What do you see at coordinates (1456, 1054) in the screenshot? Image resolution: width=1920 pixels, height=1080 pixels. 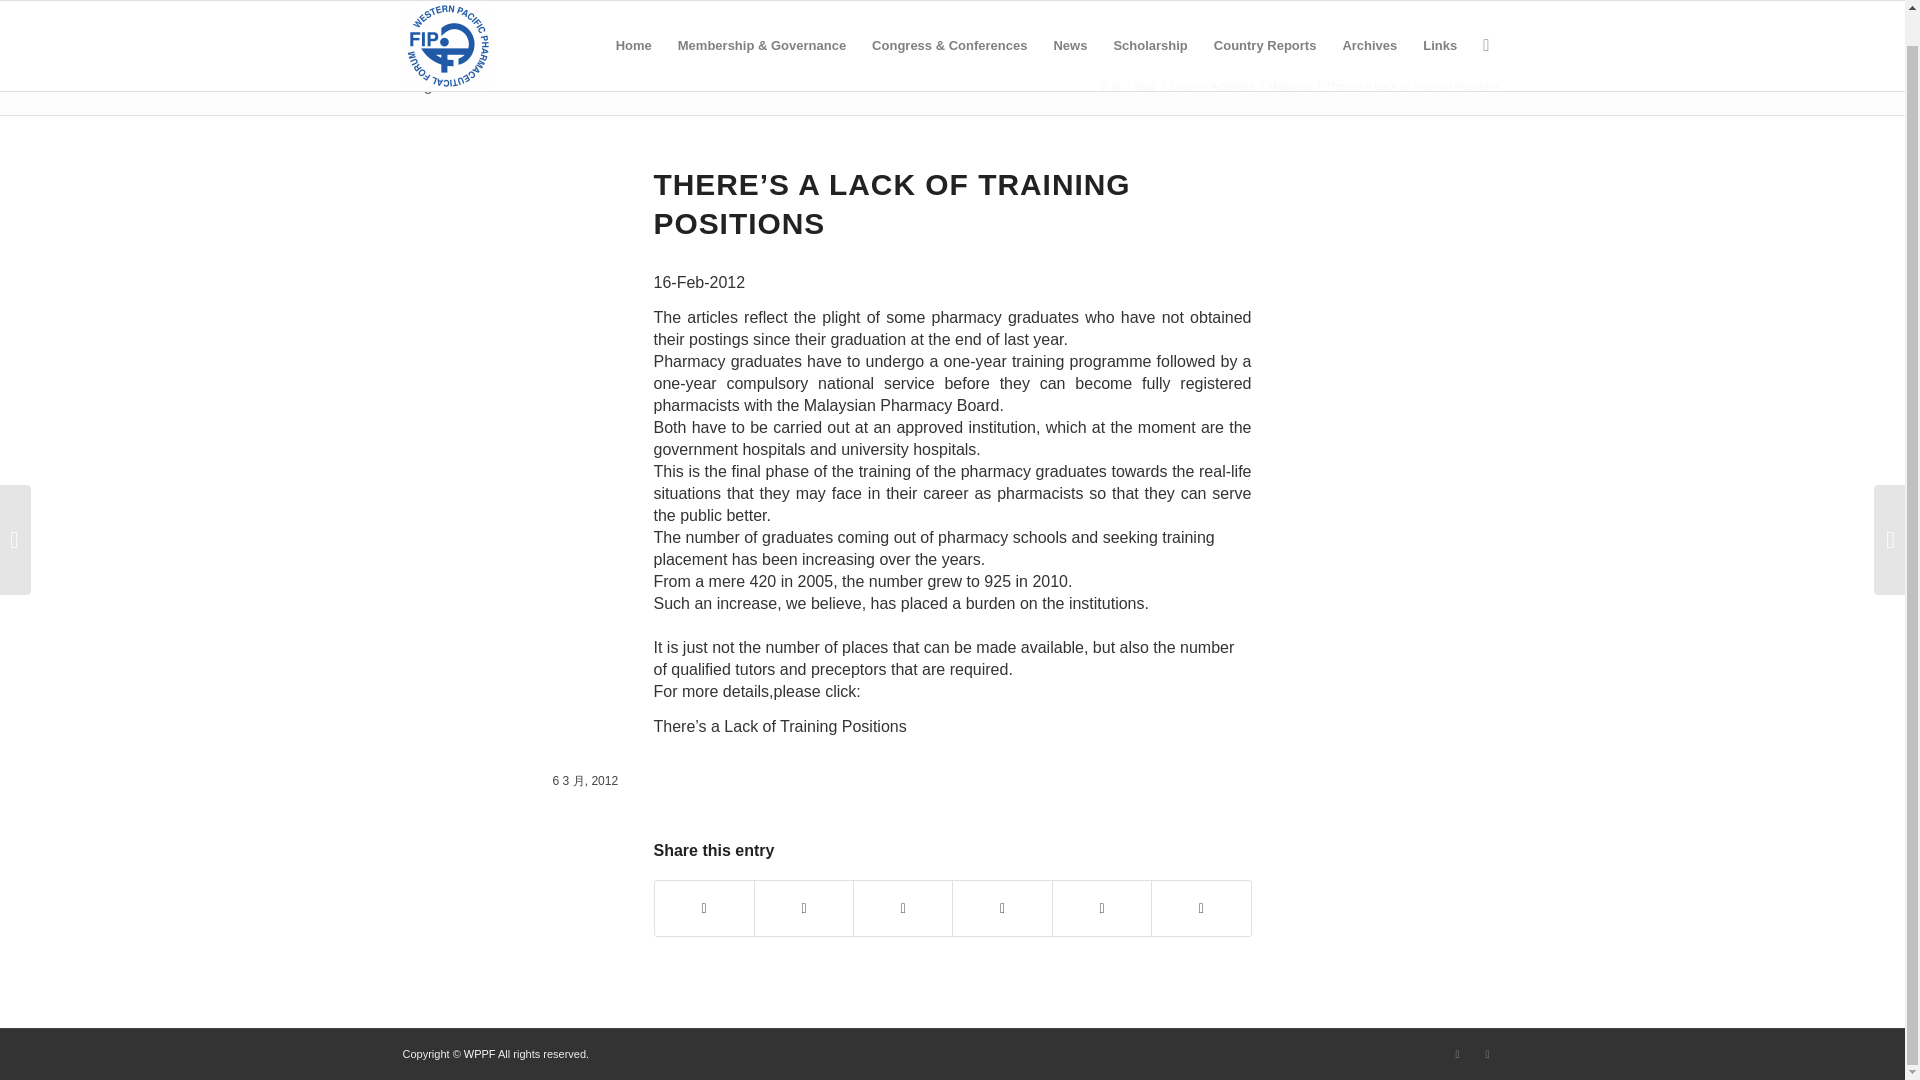 I see `Twitter` at bounding box center [1456, 1054].